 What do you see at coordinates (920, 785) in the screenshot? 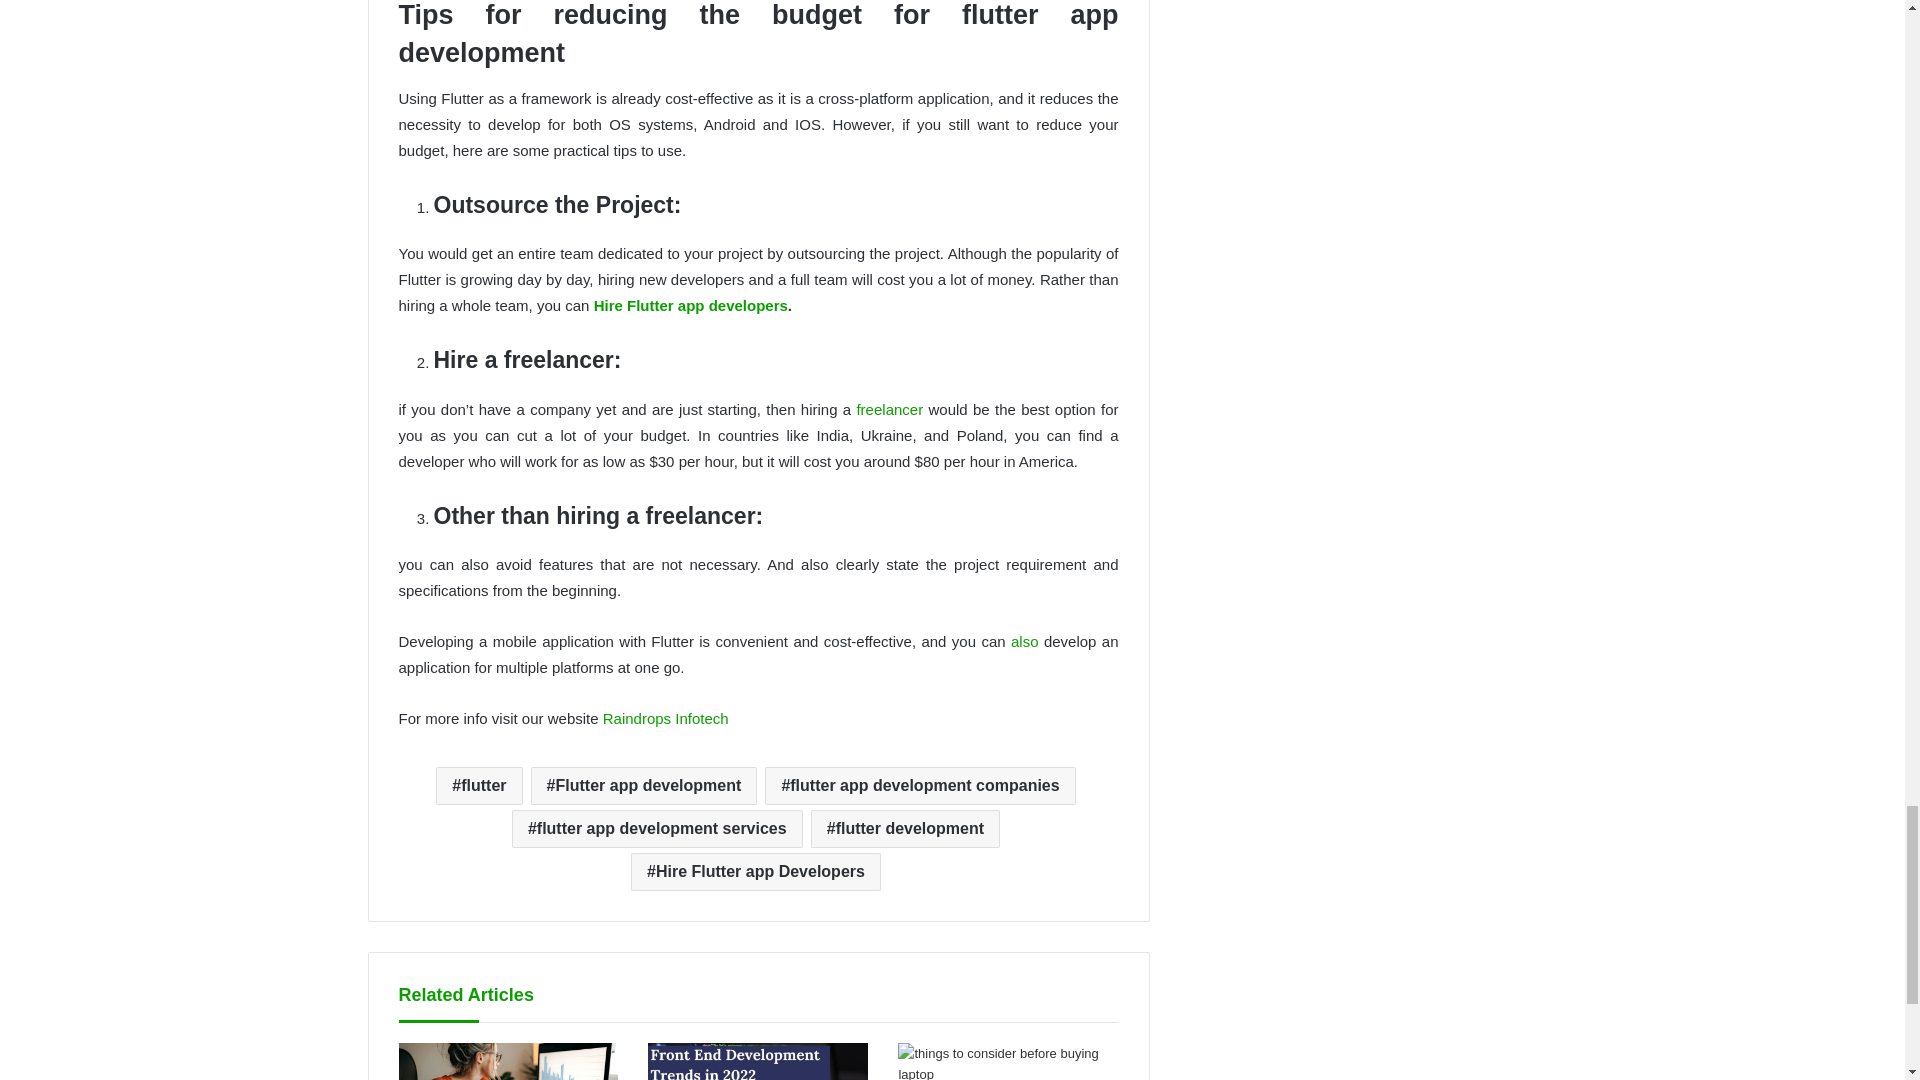
I see `flutter app development companies` at bounding box center [920, 785].